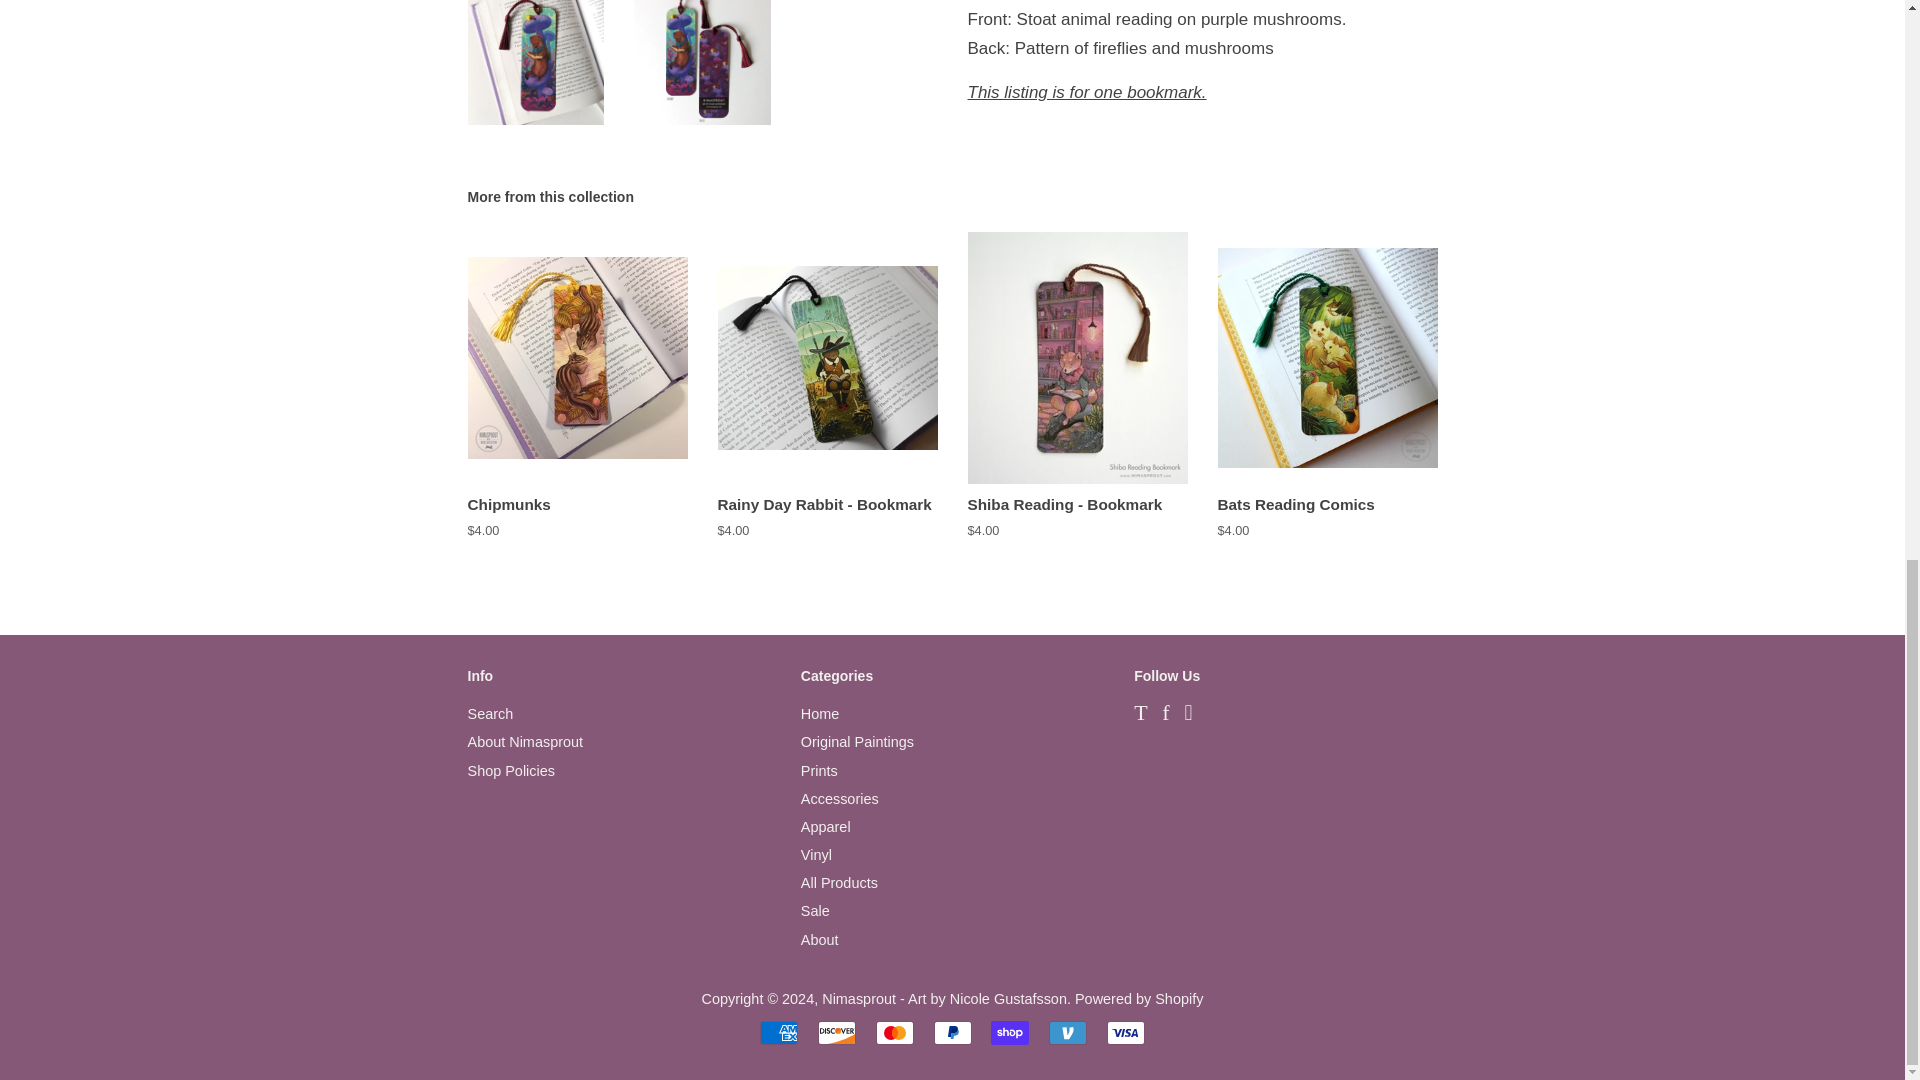 The height and width of the screenshot is (1080, 1920). What do you see at coordinates (1067, 1032) in the screenshot?
I see `Venmo` at bounding box center [1067, 1032].